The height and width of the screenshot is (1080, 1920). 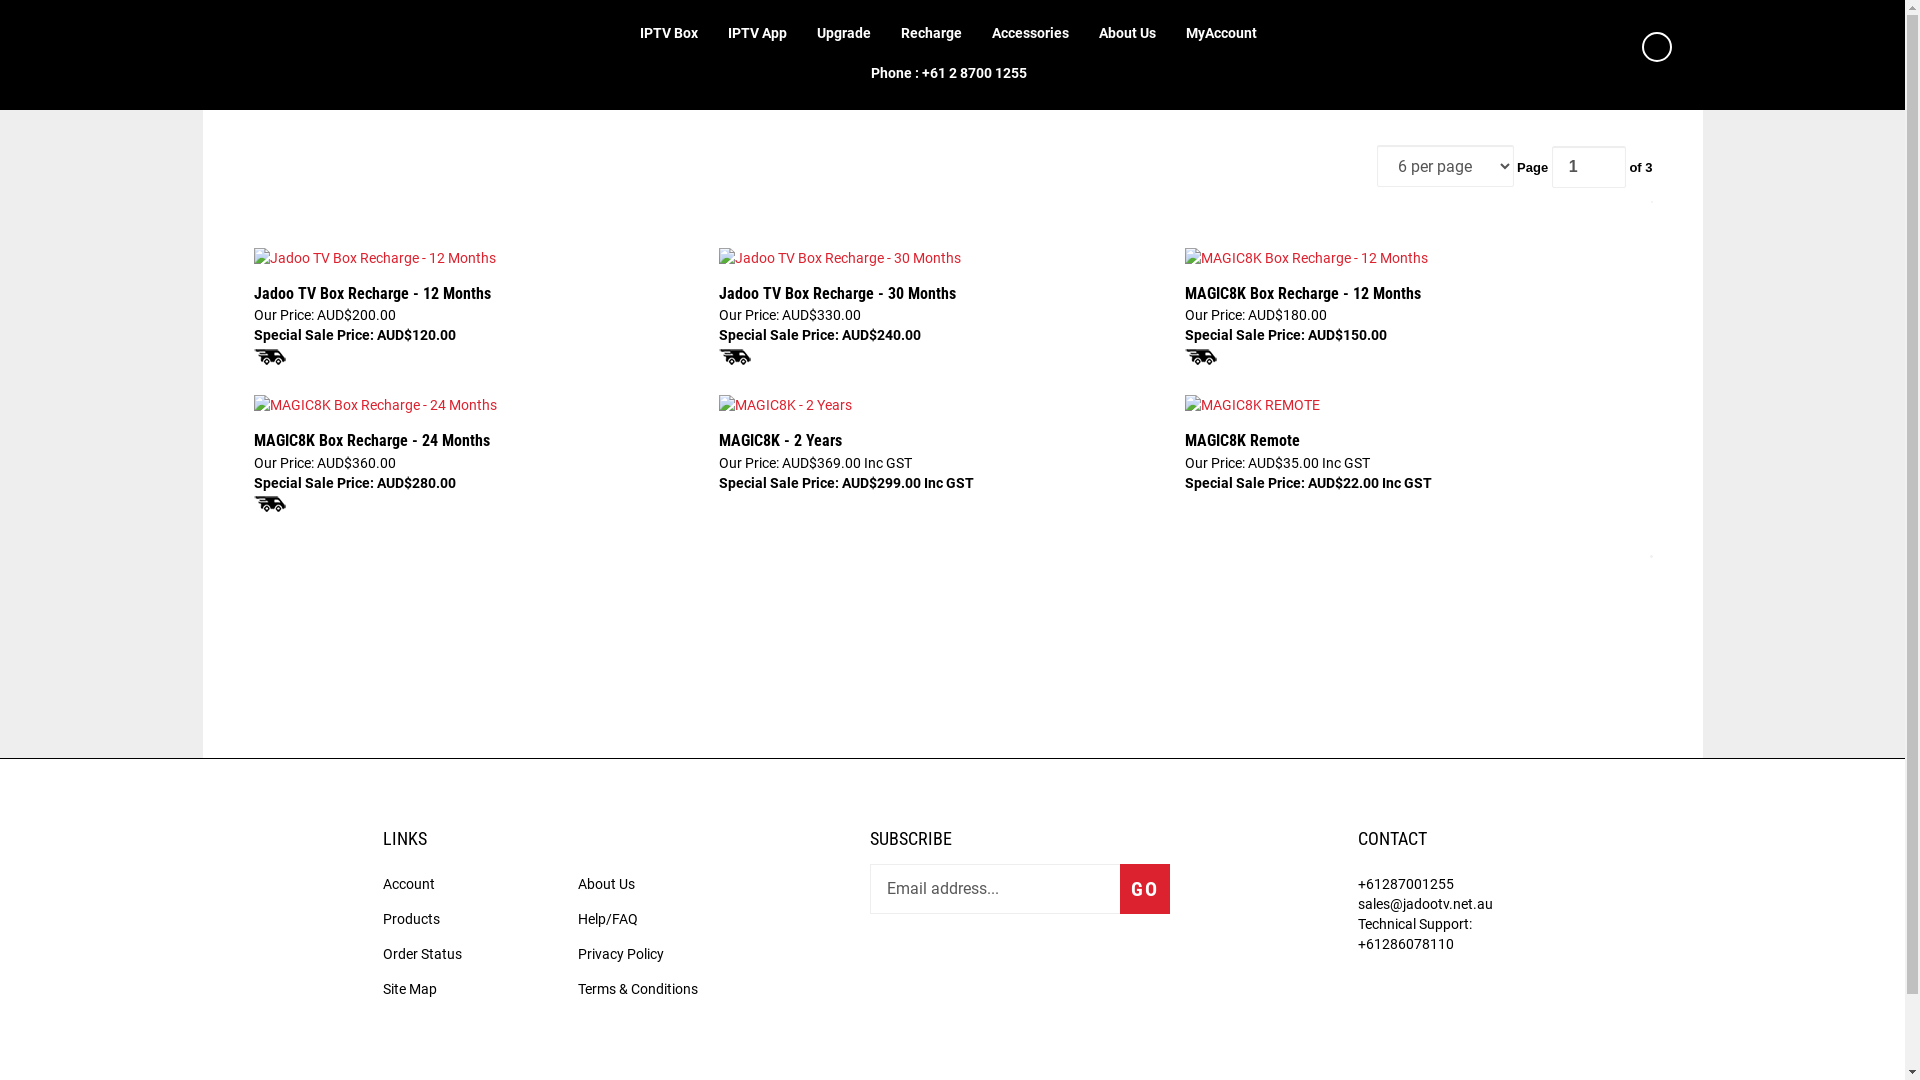 What do you see at coordinates (376, 405) in the screenshot?
I see `MAGIC8K  Box Recharge - 24 Months` at bounding box center [376, 405].